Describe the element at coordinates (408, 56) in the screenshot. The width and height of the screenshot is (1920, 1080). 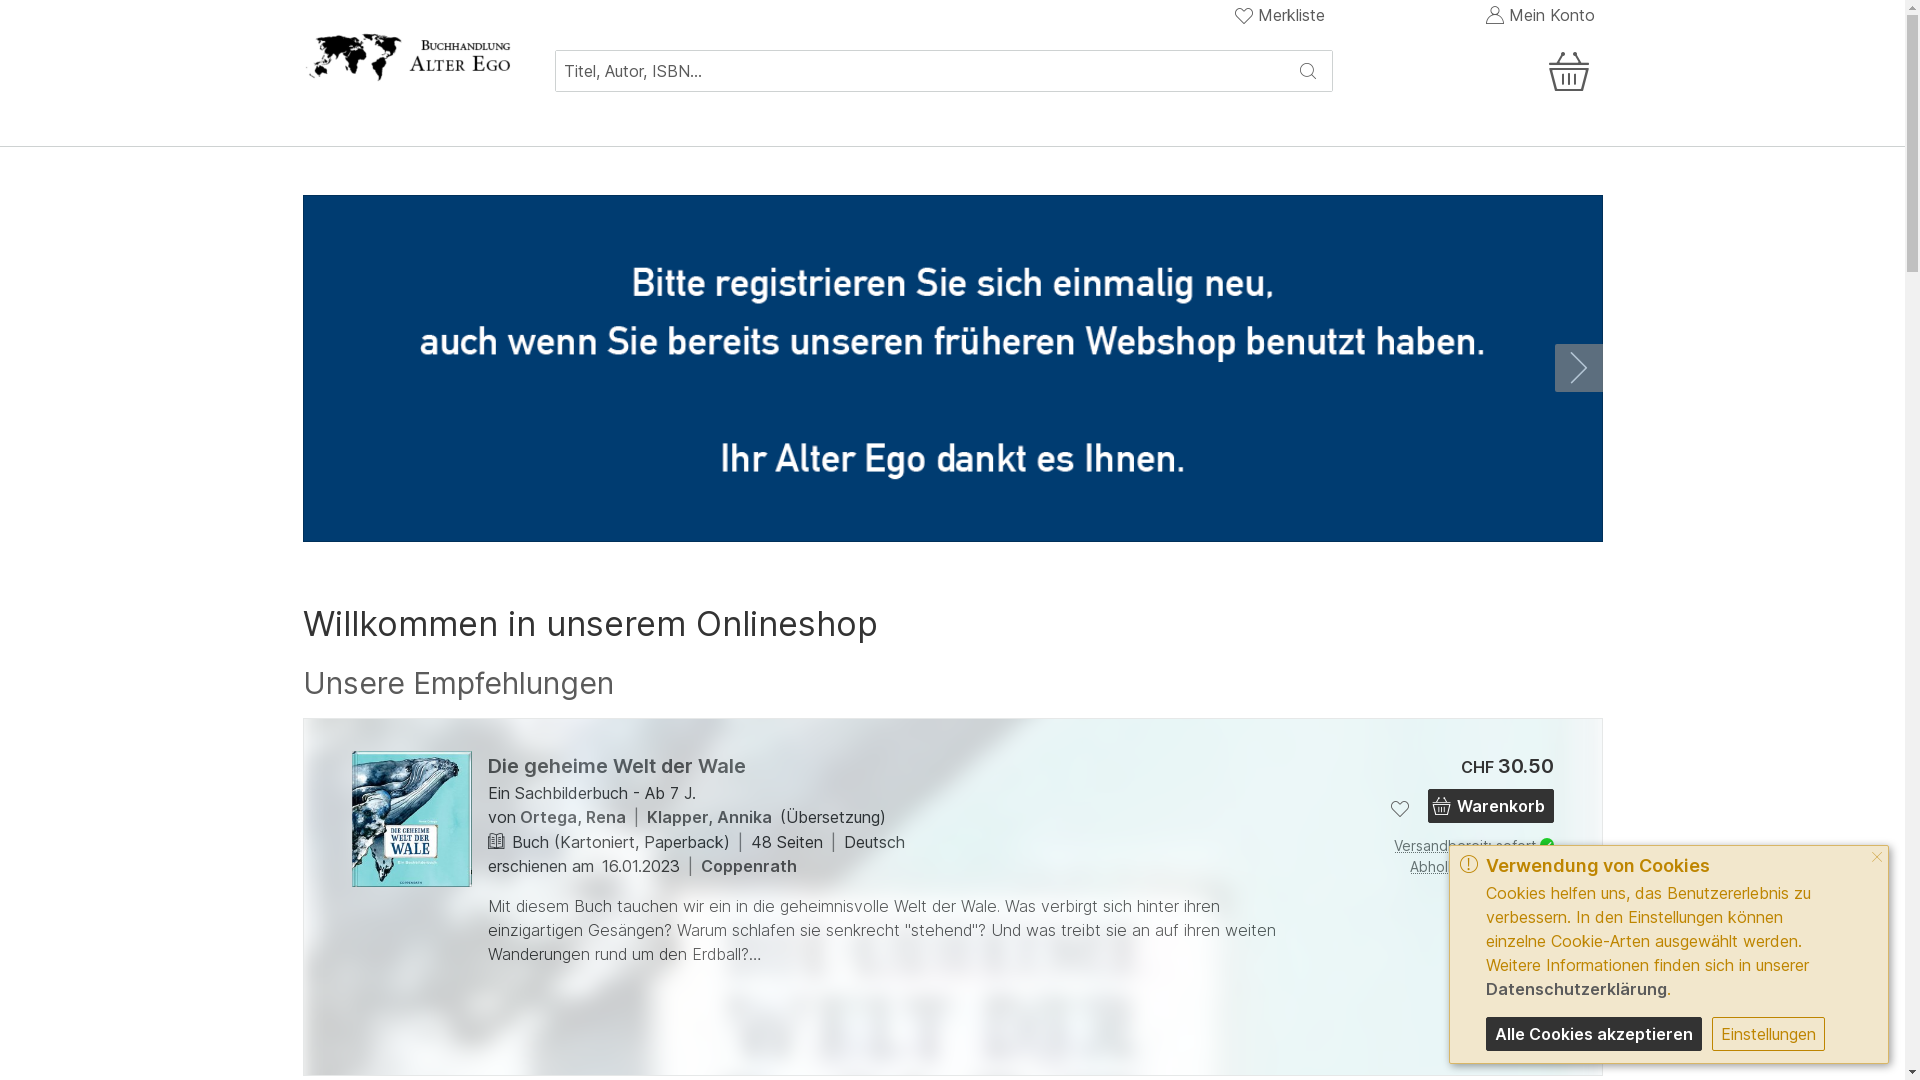
I see `Zur Homepage` at that location.